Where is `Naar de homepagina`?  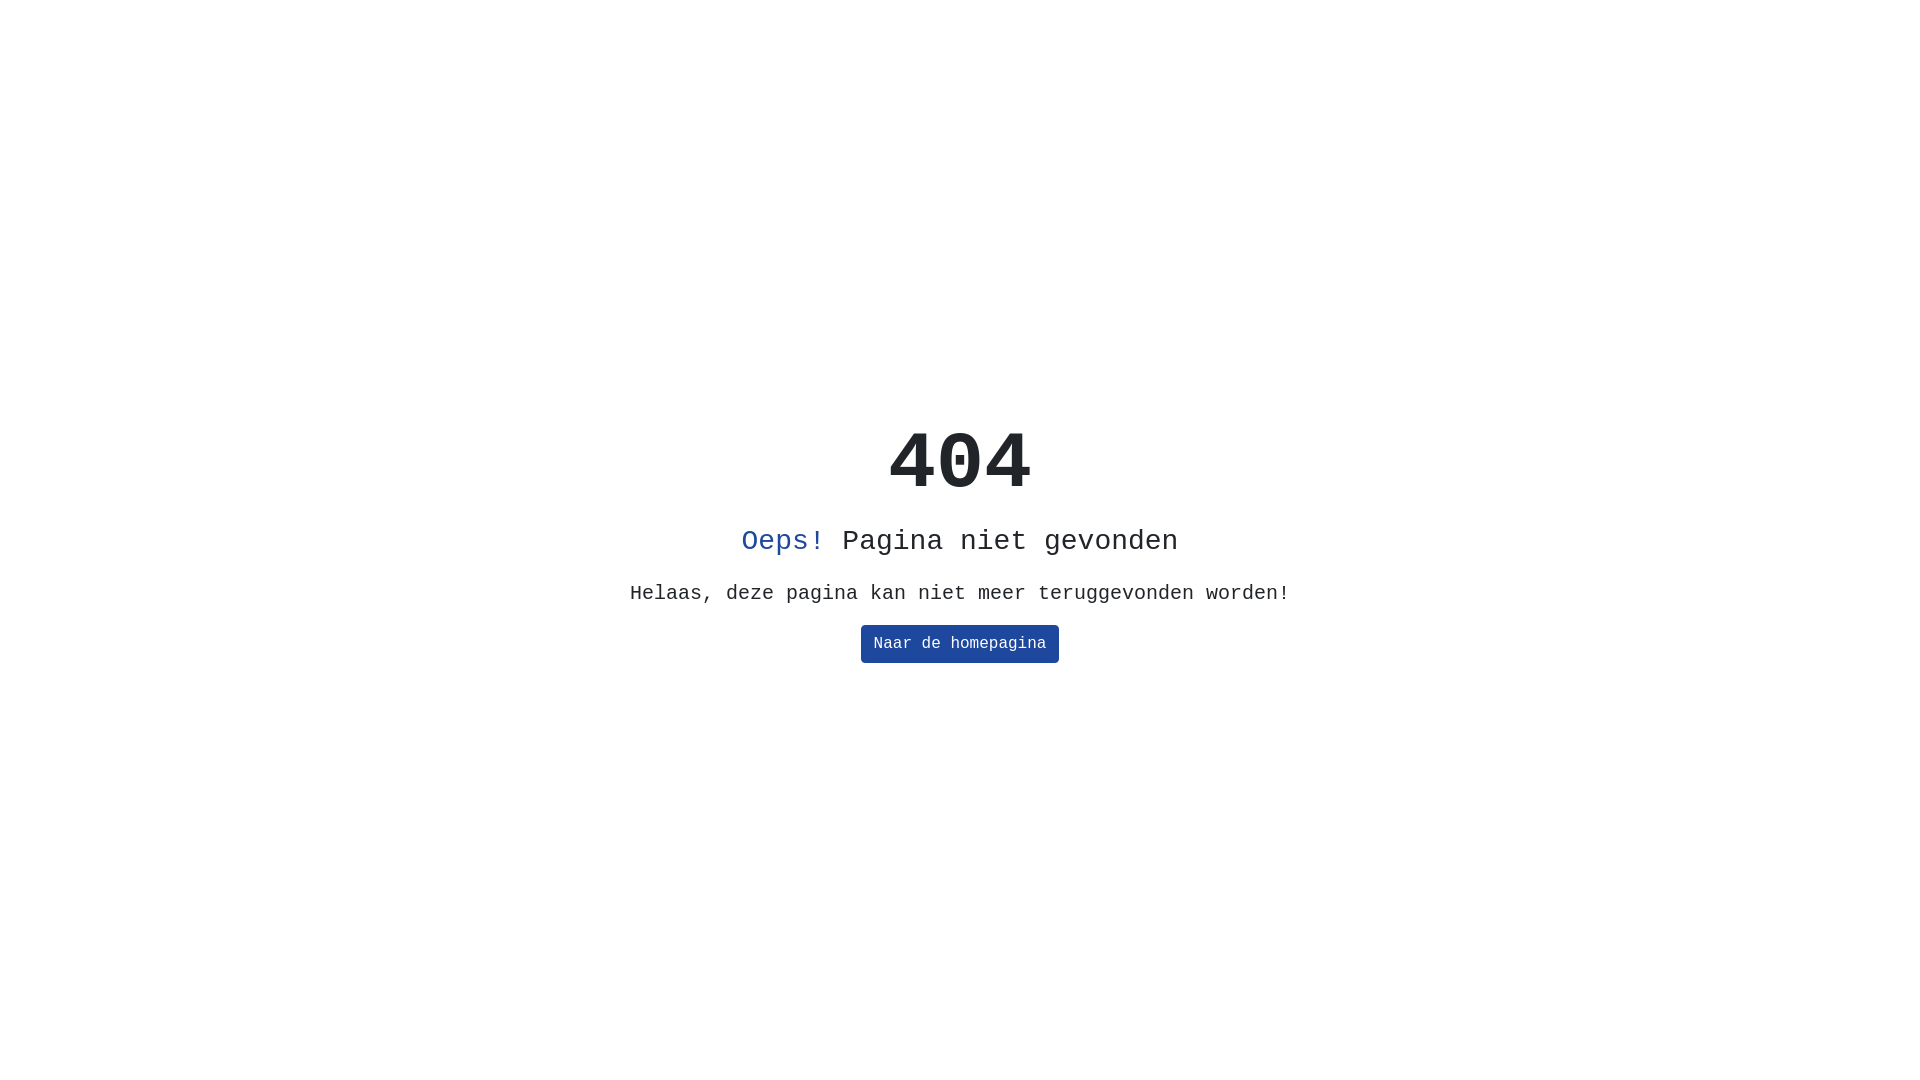 Naar de homepagina is located at coordinates (960, 644).